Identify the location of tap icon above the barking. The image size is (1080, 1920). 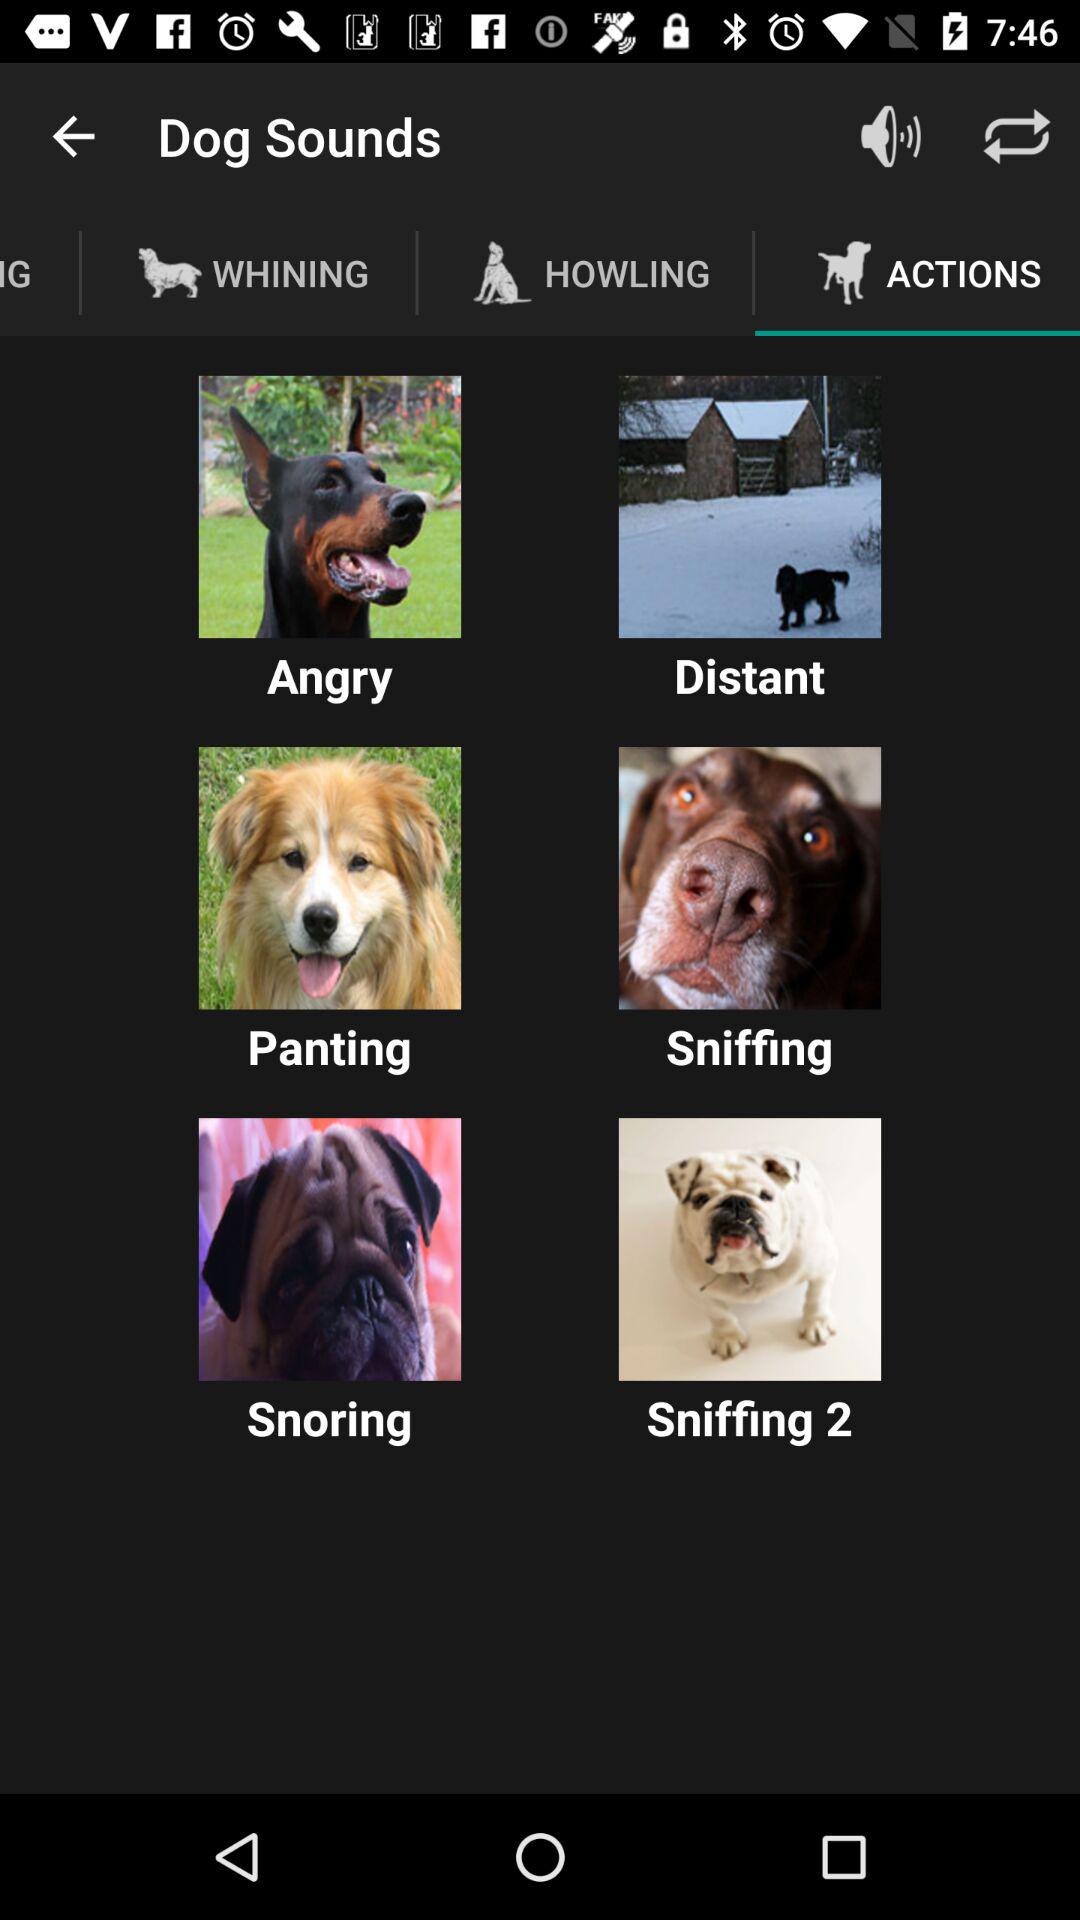
(73, 136).